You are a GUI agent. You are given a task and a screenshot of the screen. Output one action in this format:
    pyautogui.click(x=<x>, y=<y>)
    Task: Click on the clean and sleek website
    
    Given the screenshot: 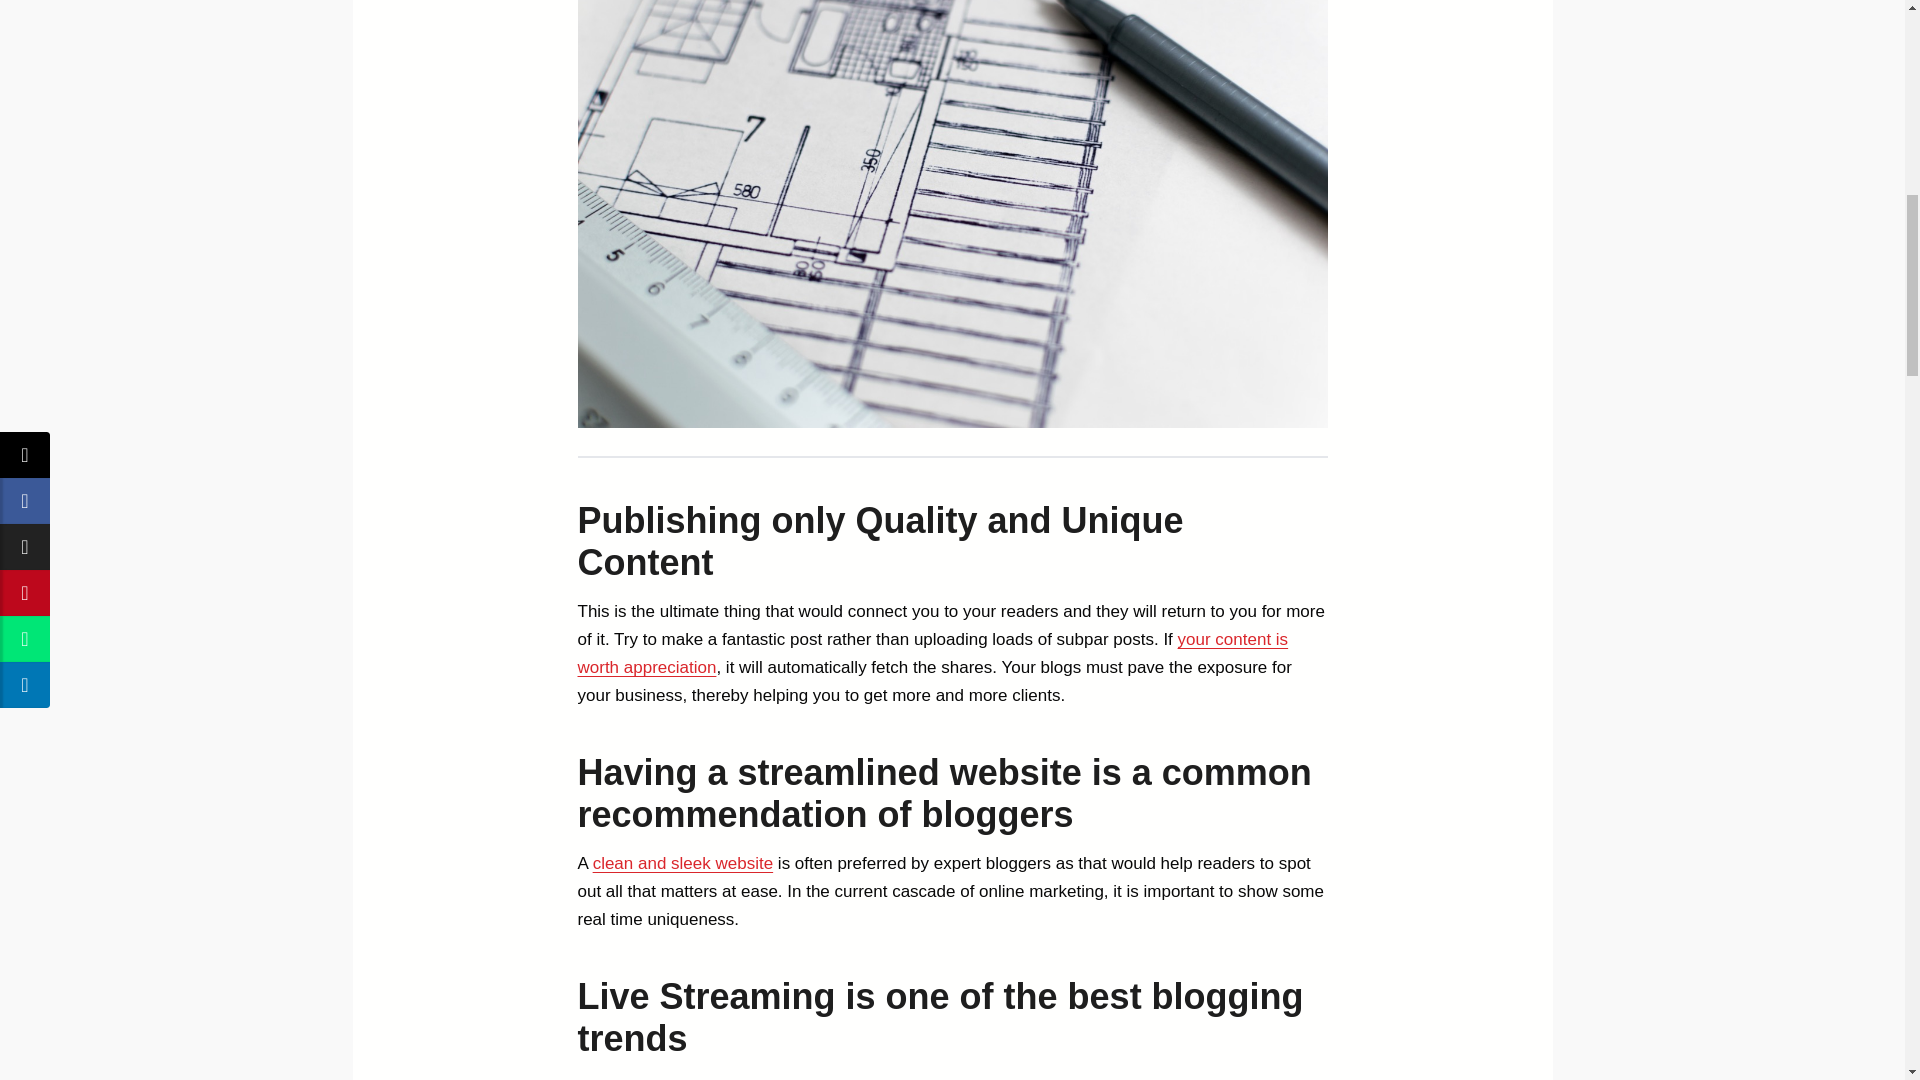 What is the action you would take?
    pyautogui.click(x=683, y=863)
    